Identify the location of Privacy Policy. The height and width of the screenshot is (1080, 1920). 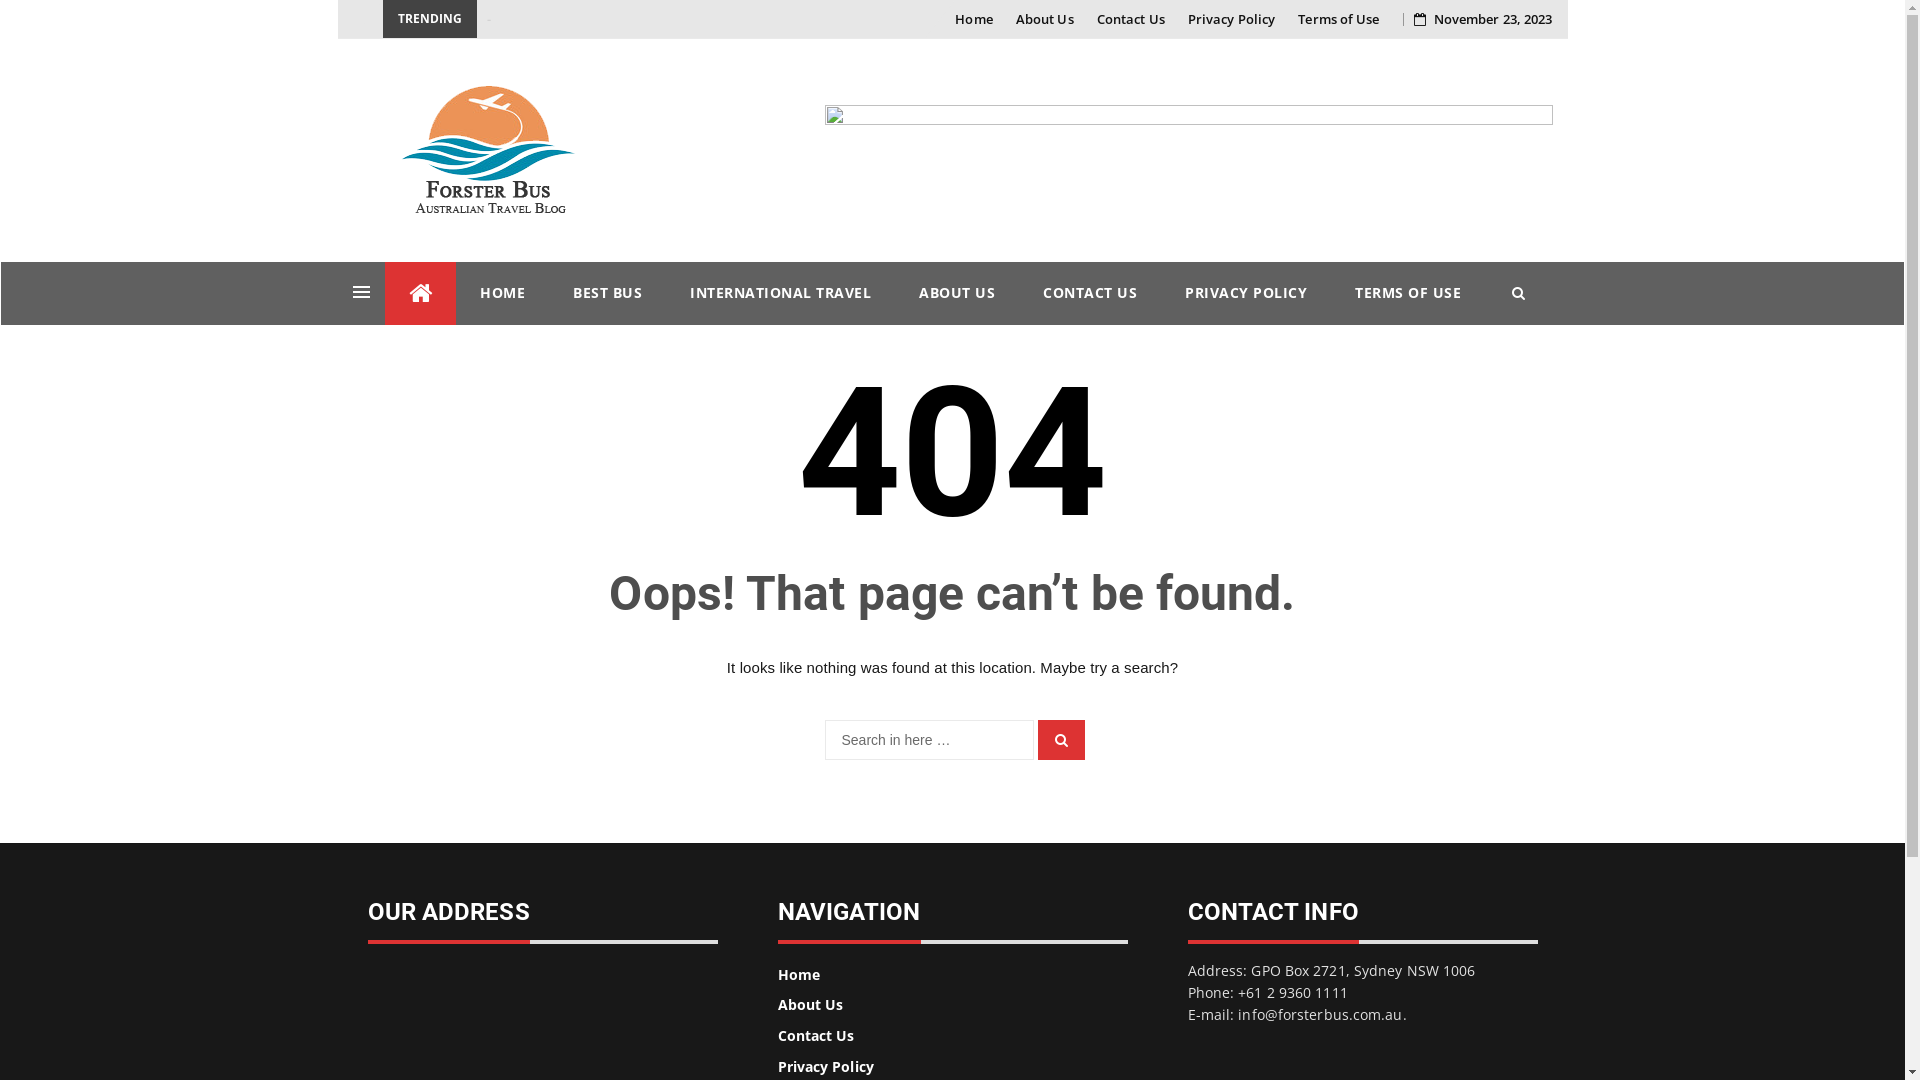
(1232, 19).